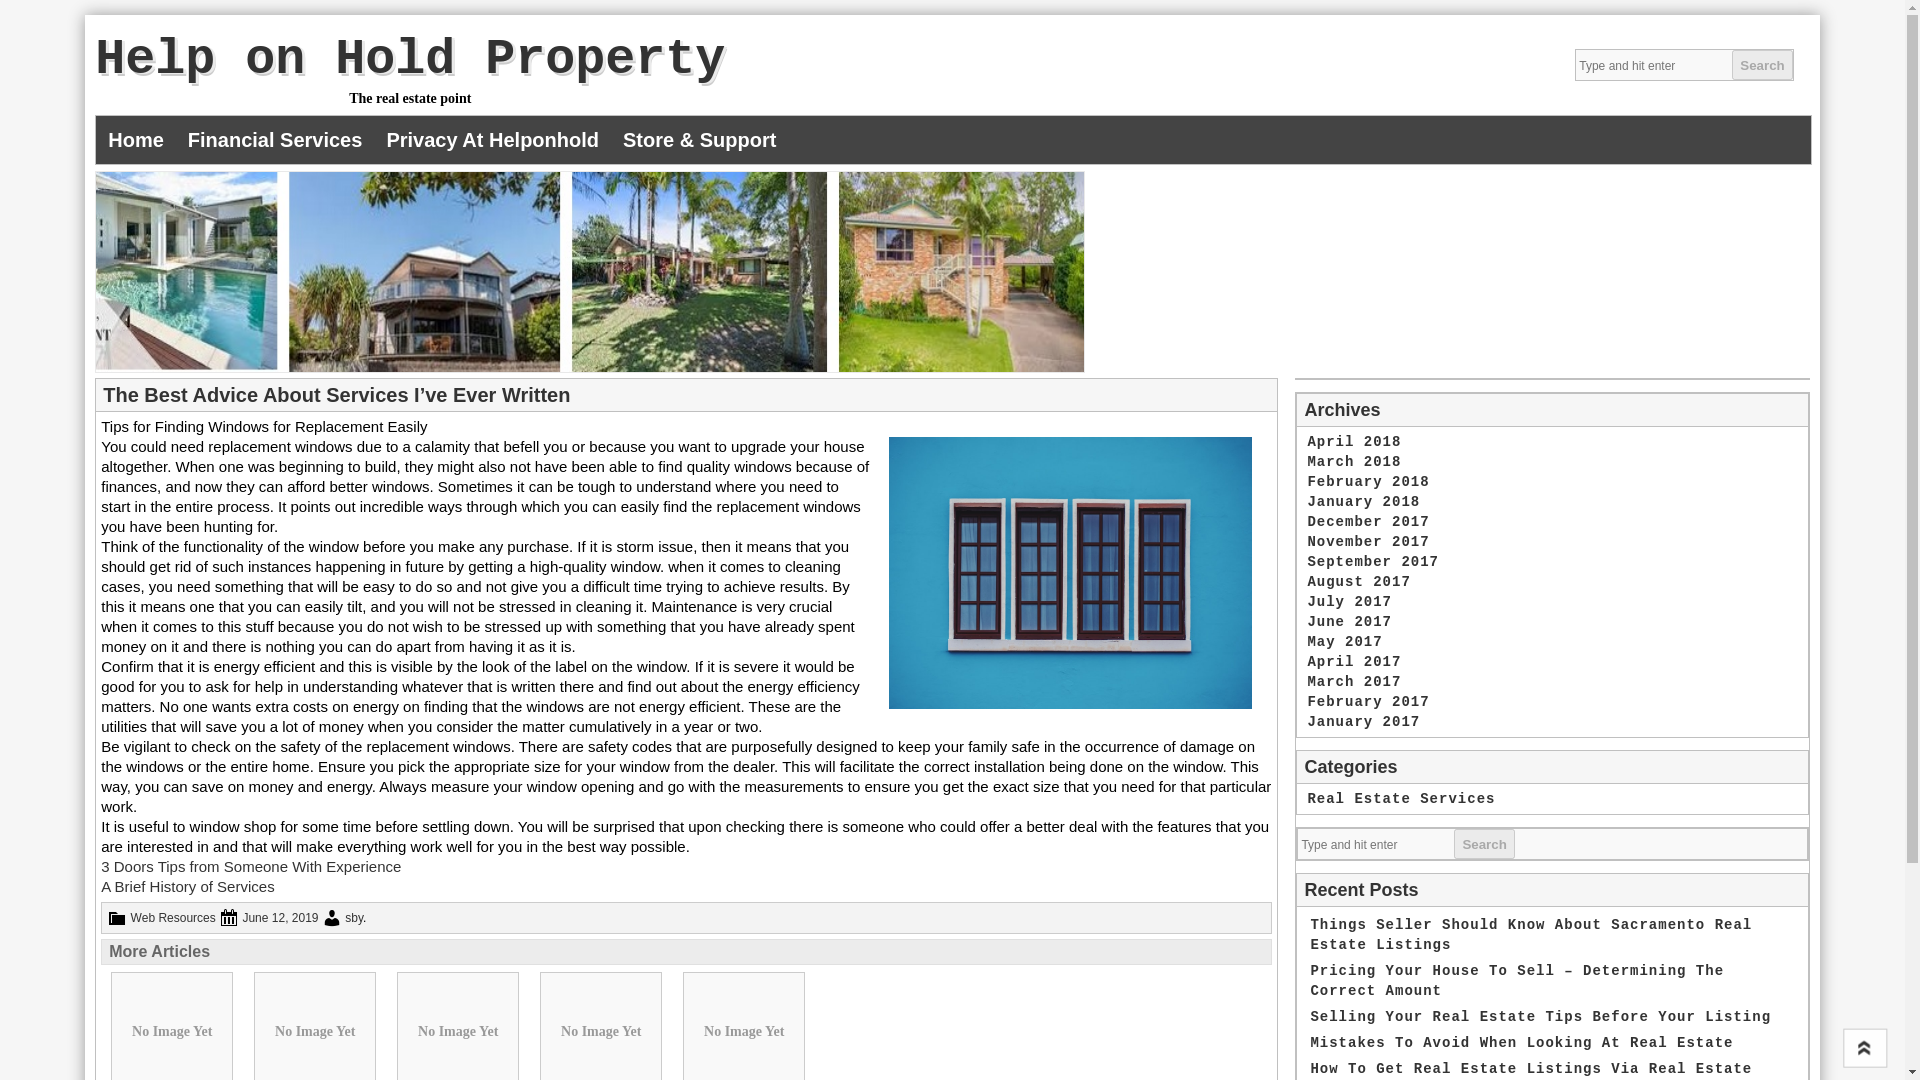 Image resolution: width=1920 pixels, height=1080 pixels. What do you see at coordinates (354, 918) in the screenshot?
I see `sby` at bounding box center [354, 918].